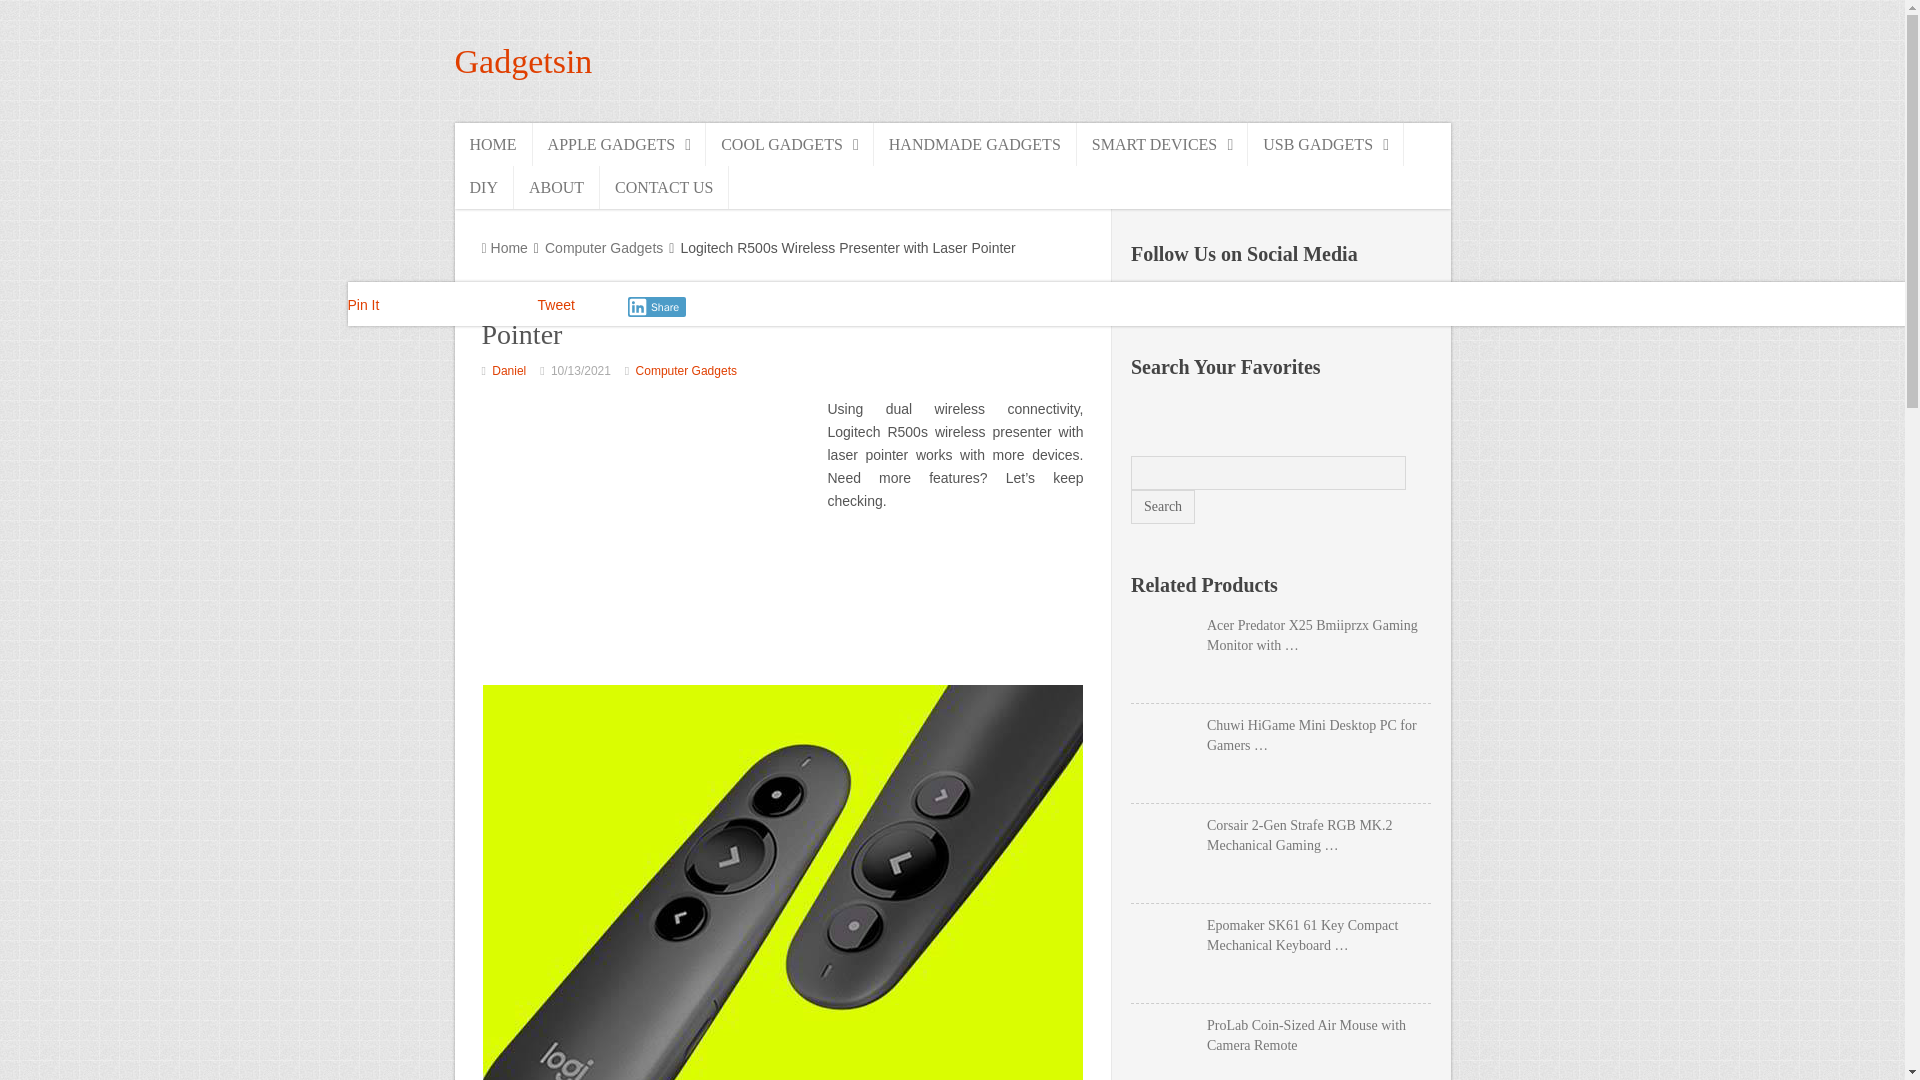  What do you see at coordinates (556, 305) in the screenshot?
I see `Tweet` at bounding box center [556, 305].